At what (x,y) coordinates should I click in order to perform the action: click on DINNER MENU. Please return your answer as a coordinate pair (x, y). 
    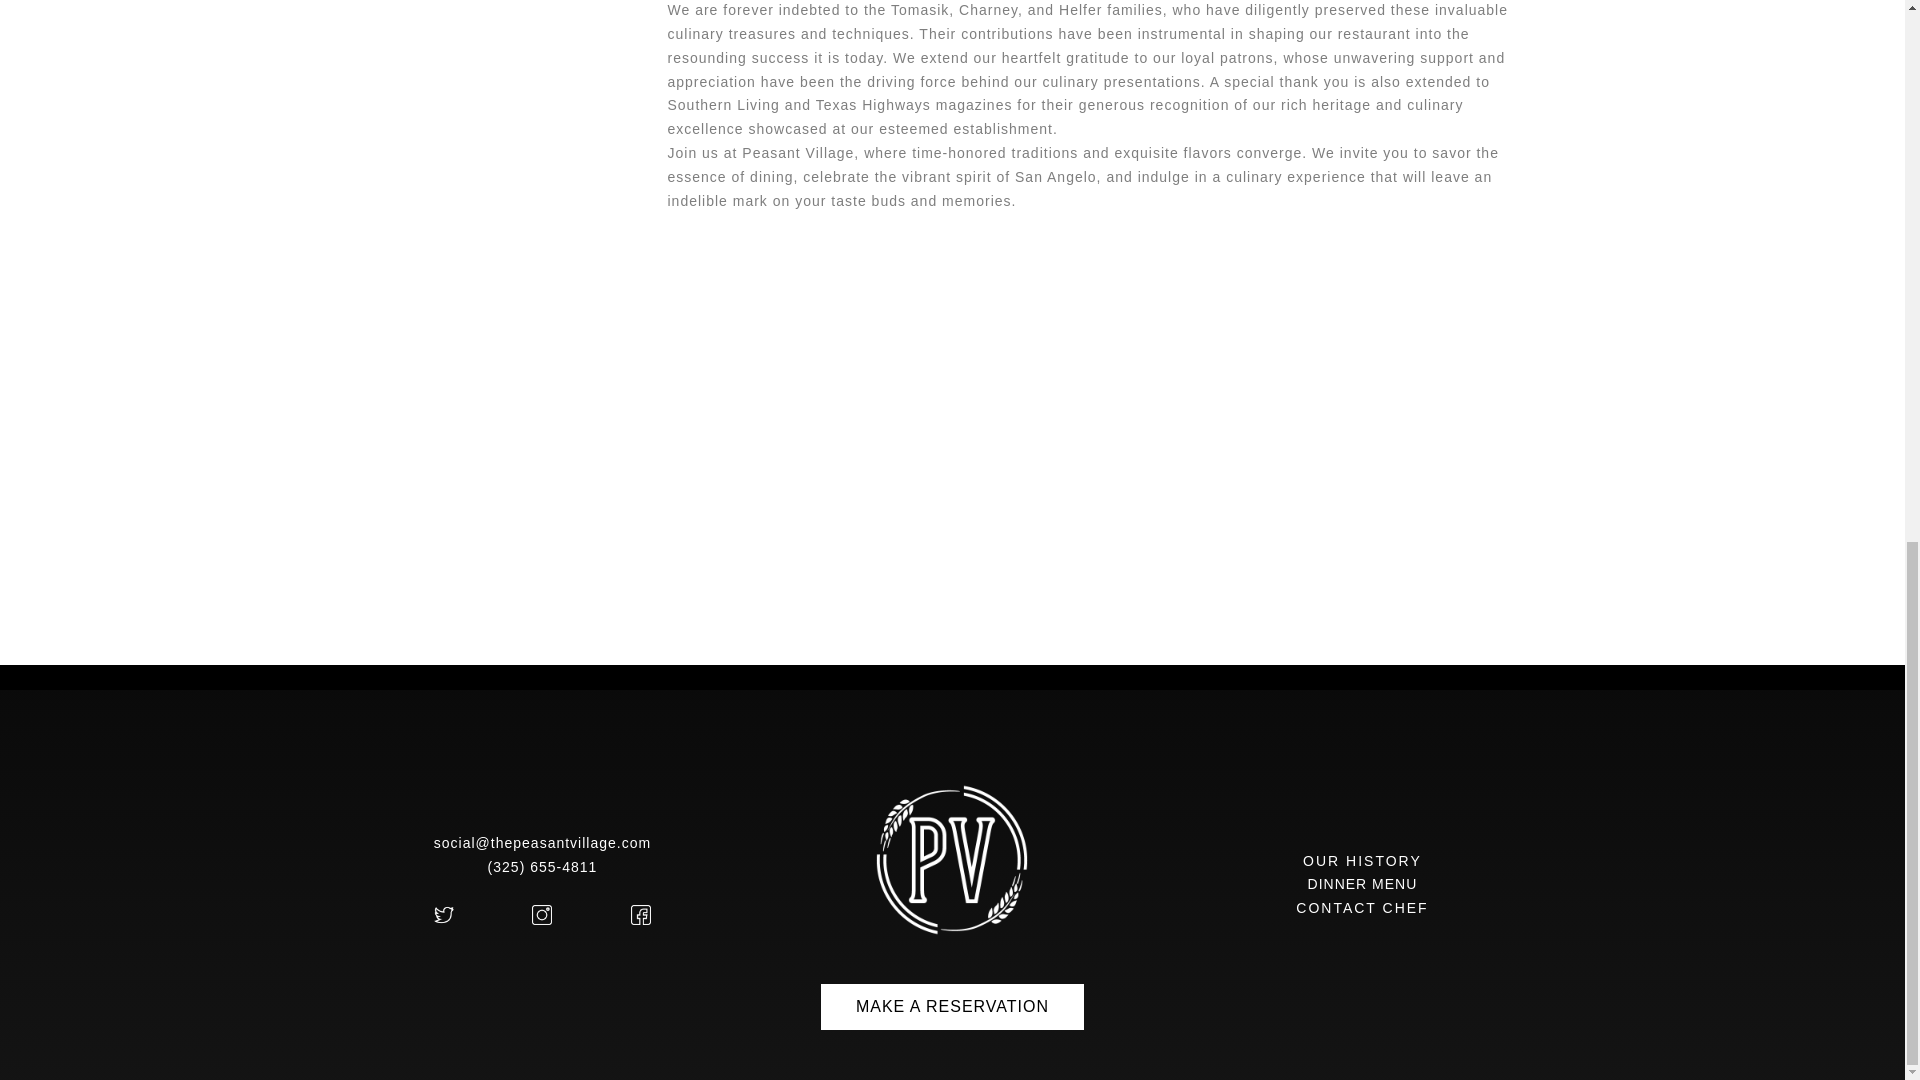
    Looking at the image, I should click on (1362, 884).